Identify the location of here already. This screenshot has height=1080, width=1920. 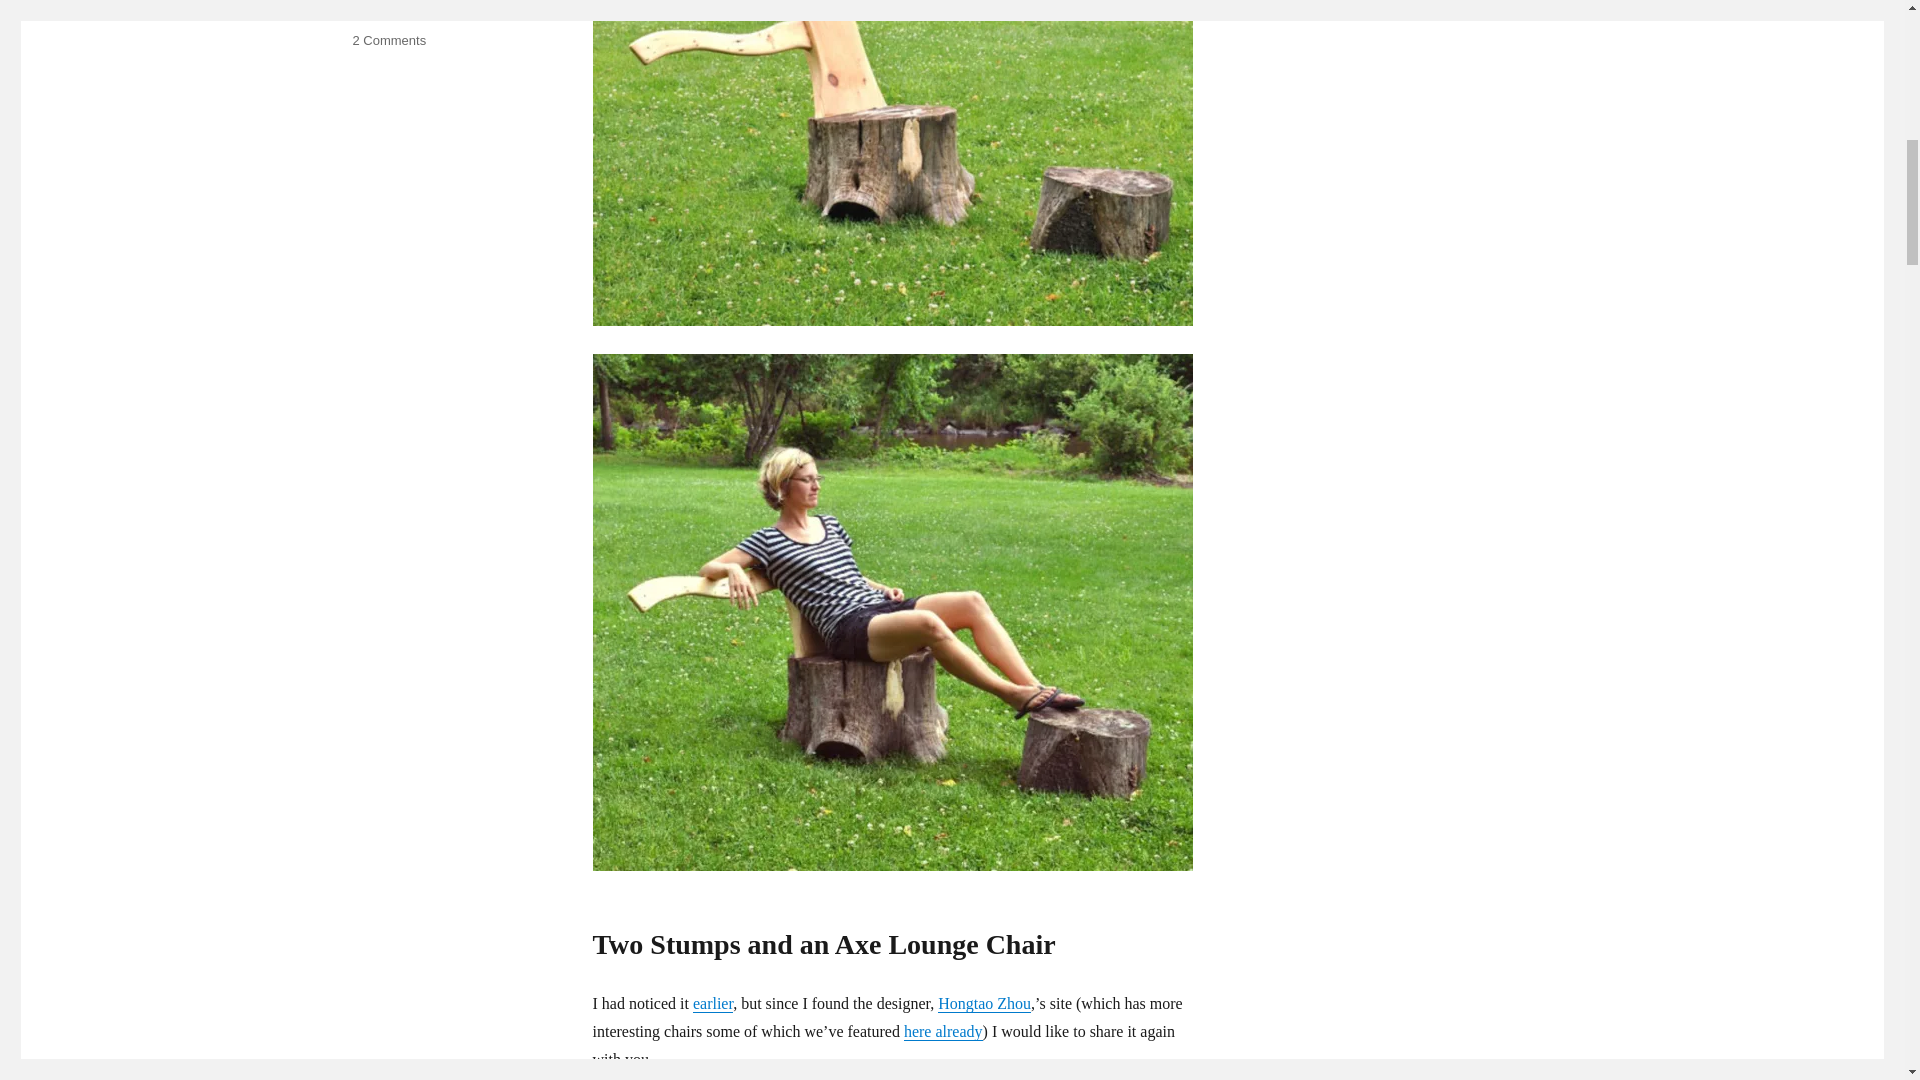
(944, 1031).